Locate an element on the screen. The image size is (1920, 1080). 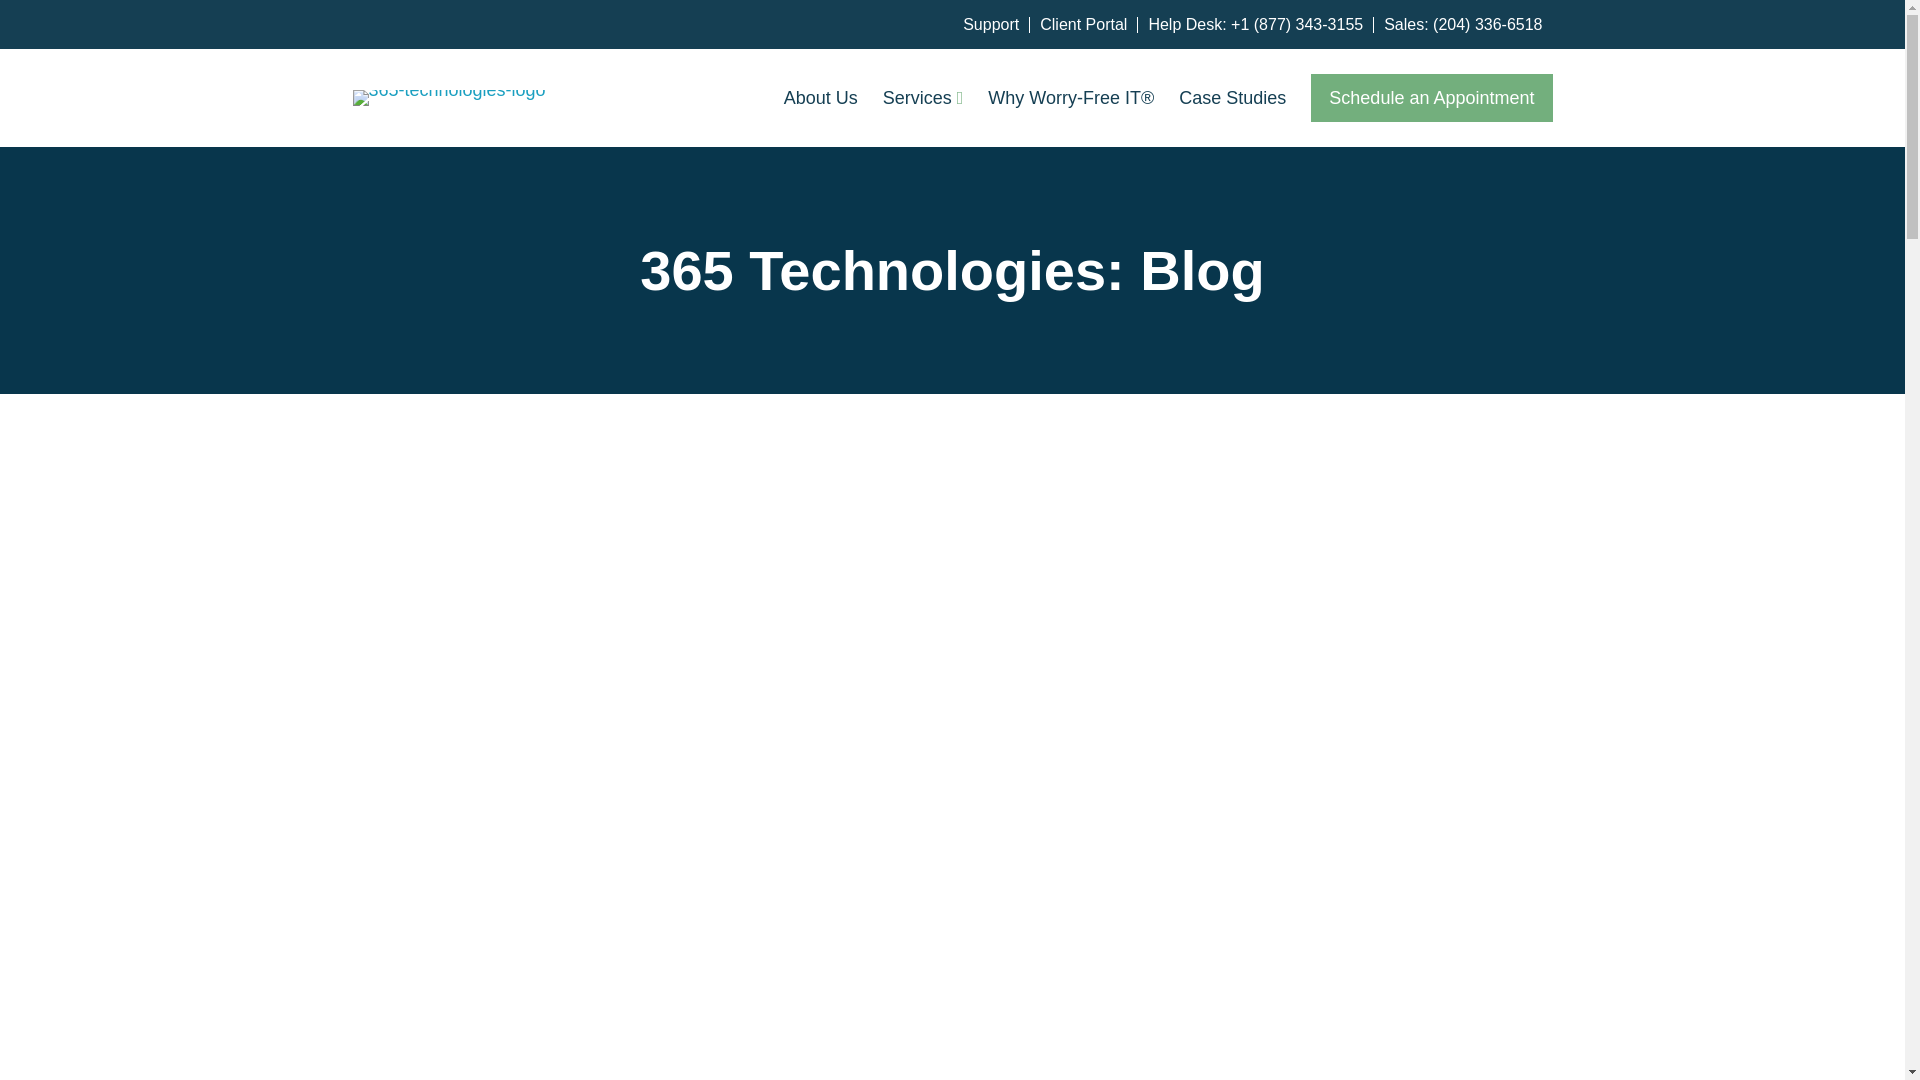
Services is located at coordinates (923, 97).